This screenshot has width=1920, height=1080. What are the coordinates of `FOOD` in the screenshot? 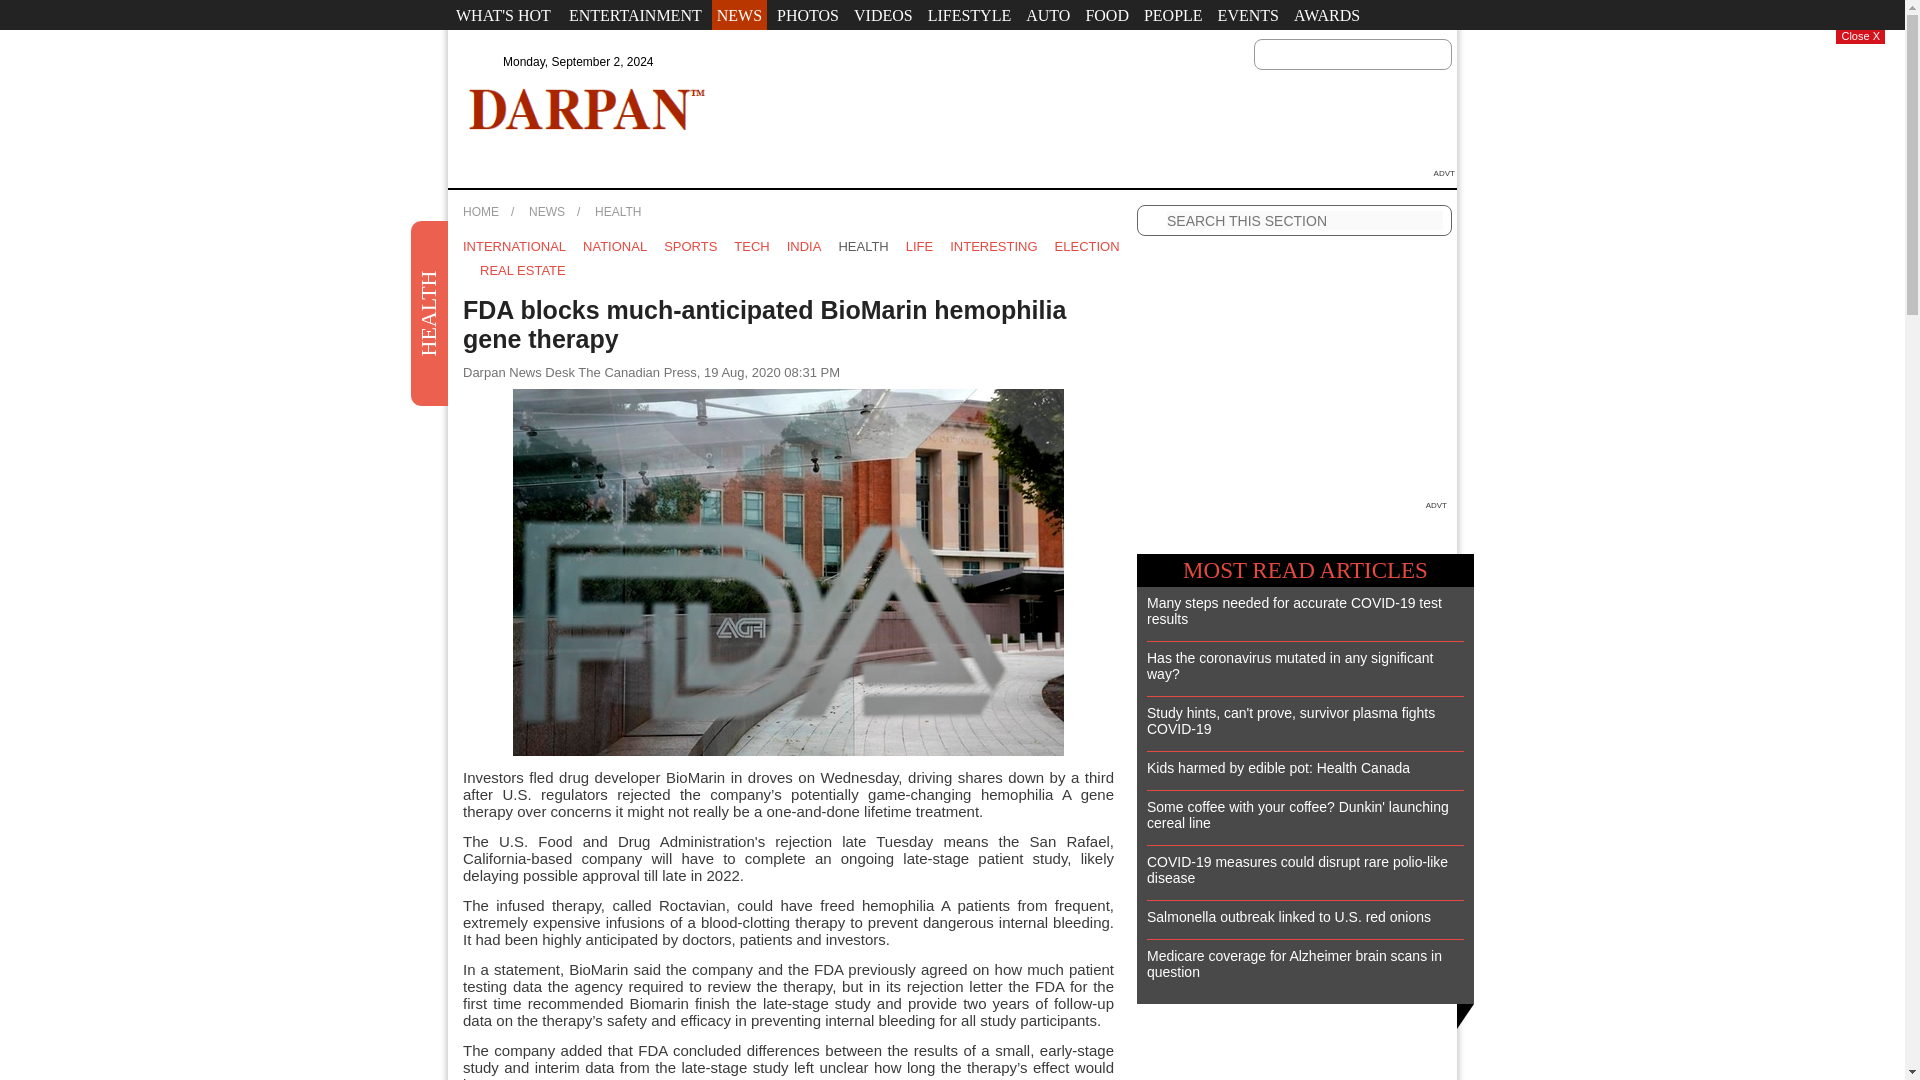 It's located at (1106, 15).